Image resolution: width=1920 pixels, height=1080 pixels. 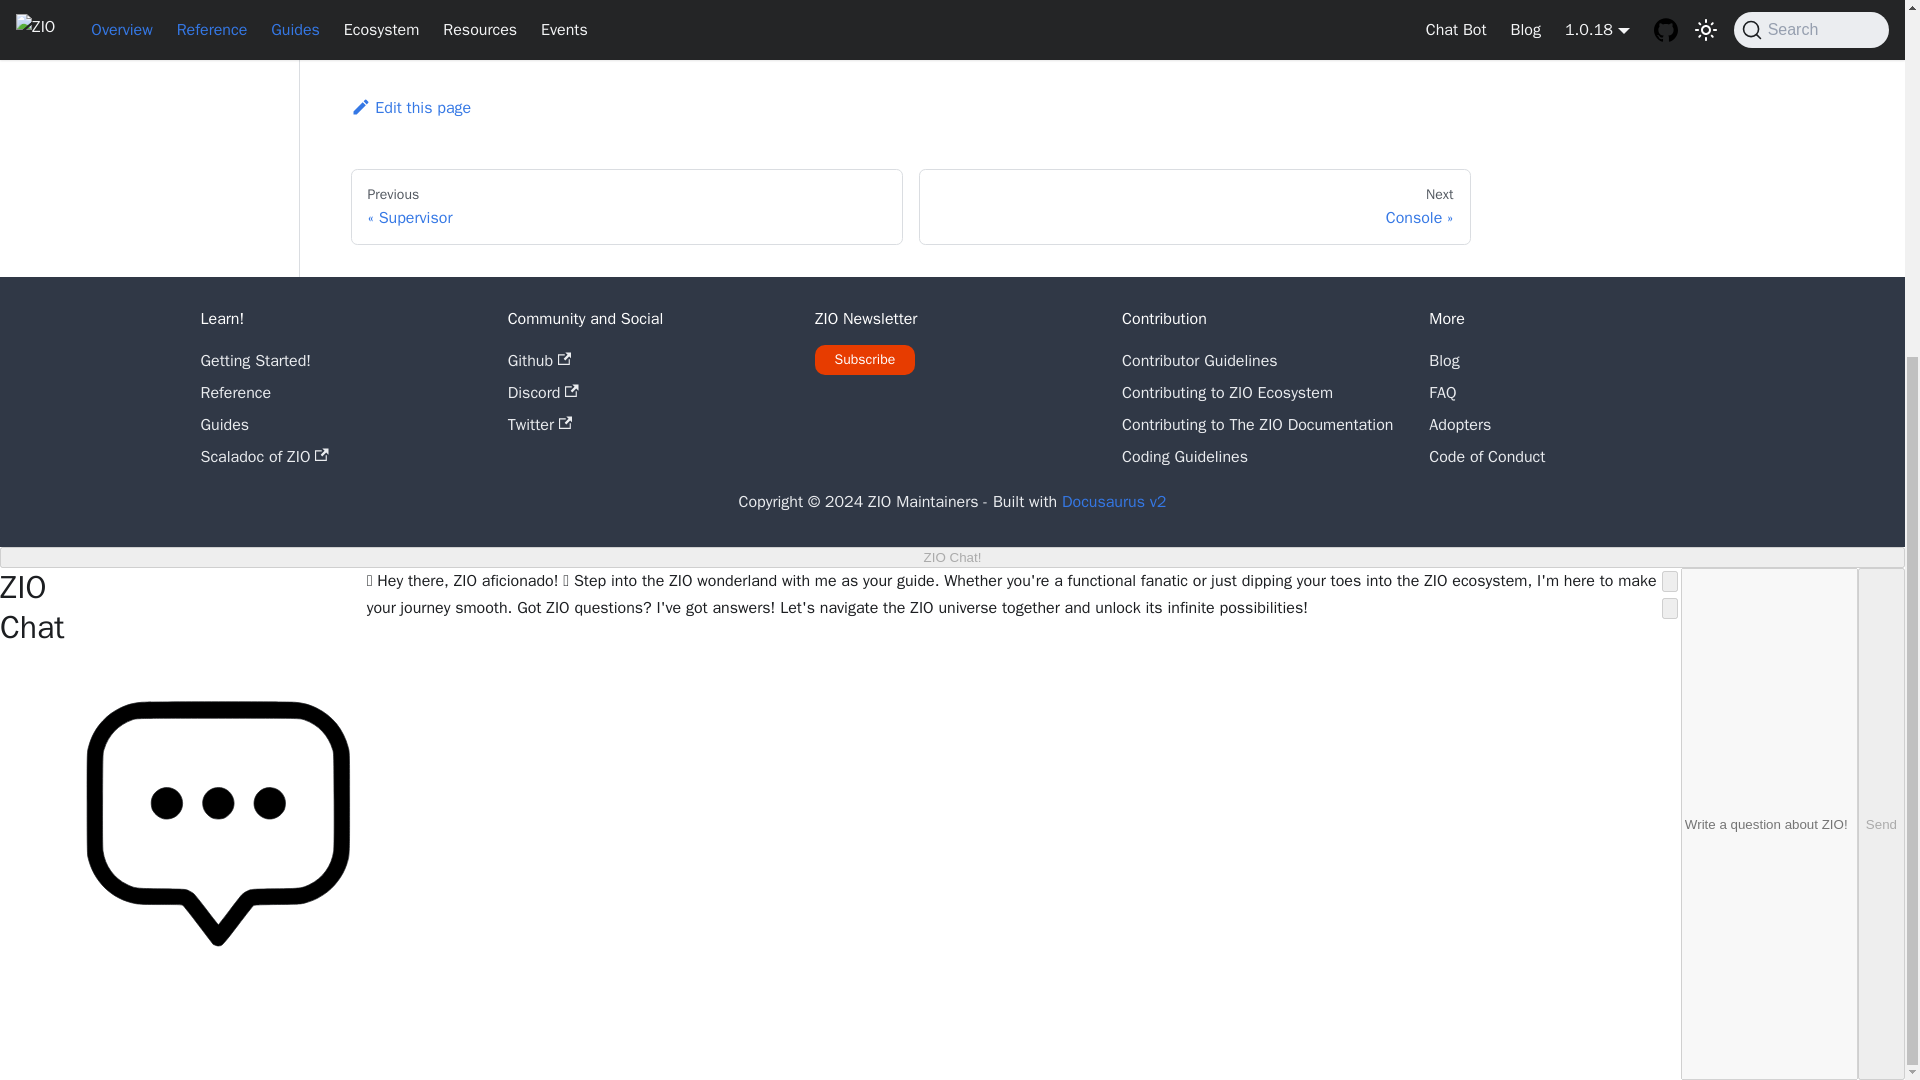 I want to click on Edit this page, so click(x=410, y=108).